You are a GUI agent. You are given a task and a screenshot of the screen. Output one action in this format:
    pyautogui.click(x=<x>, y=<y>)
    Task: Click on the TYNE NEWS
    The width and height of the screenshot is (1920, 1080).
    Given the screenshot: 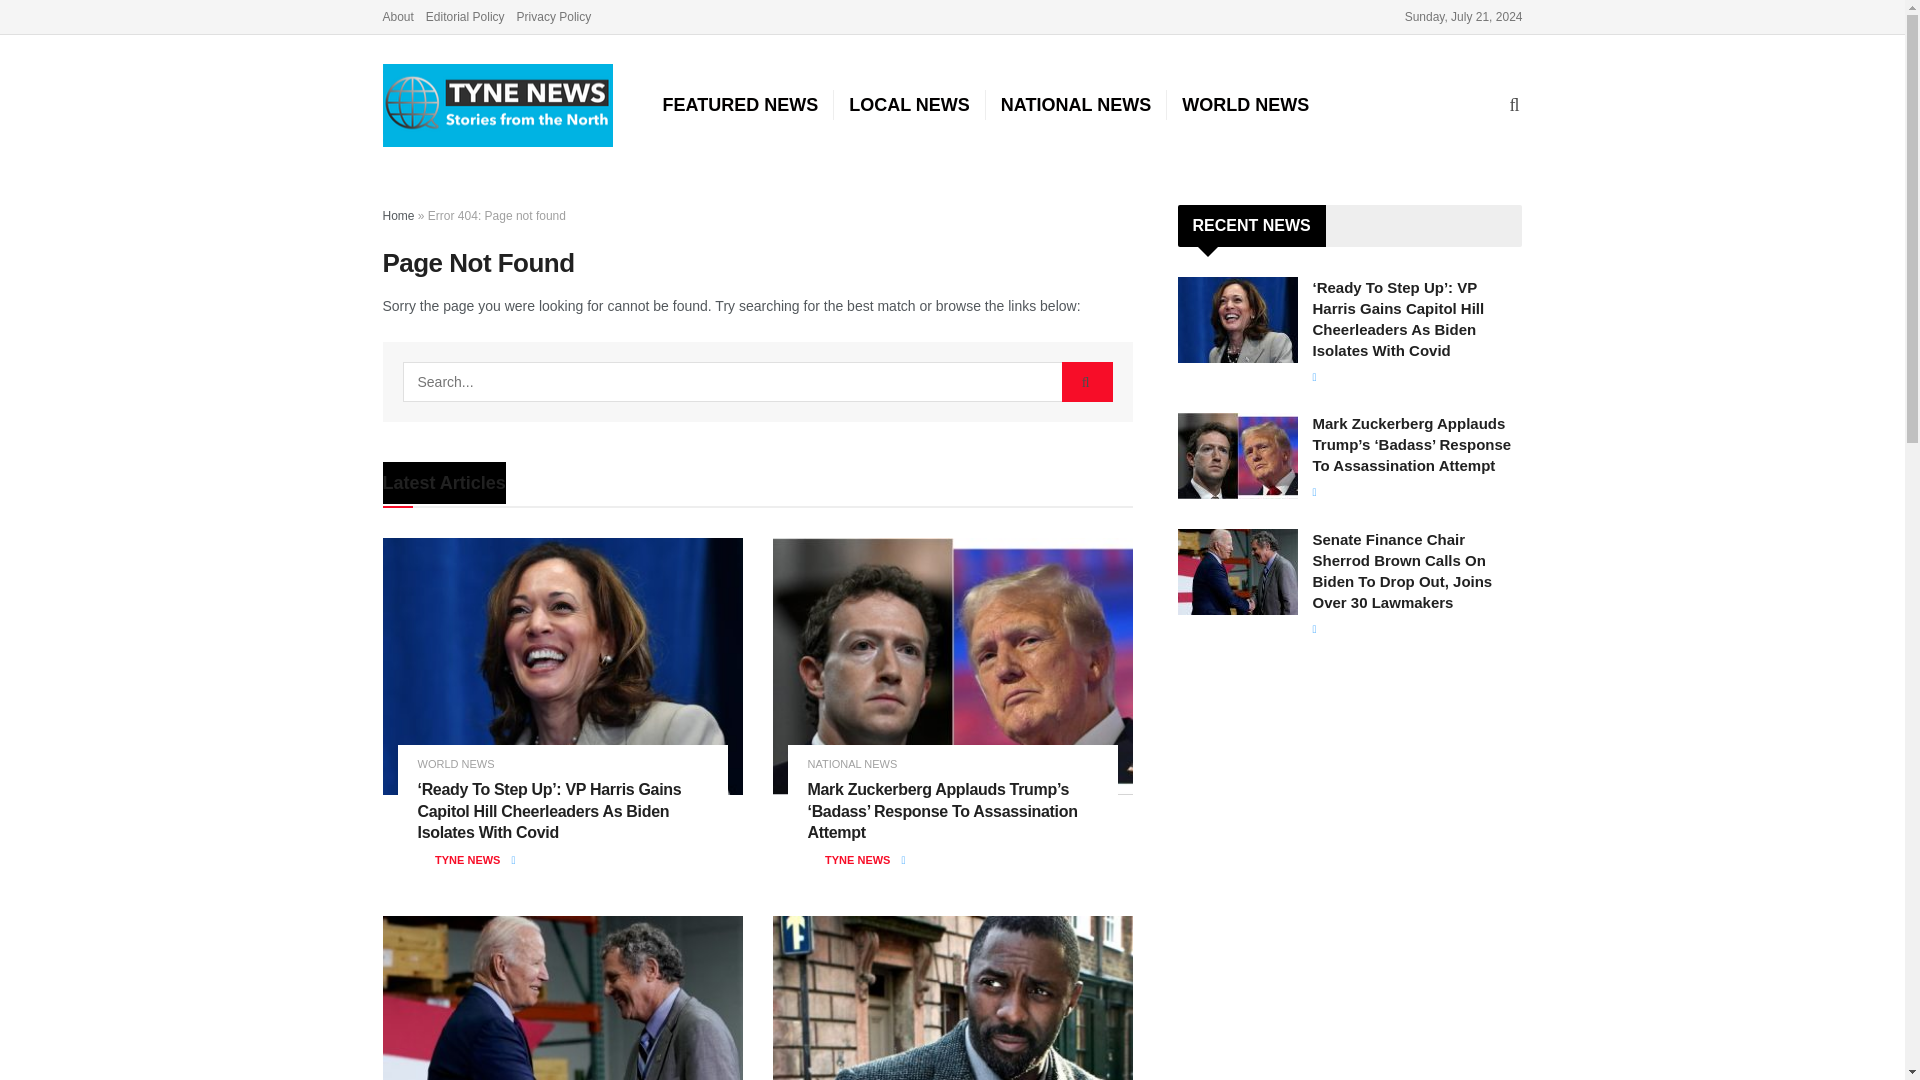 What is the action you would take?
    pyautogui.click(x=858, y=860)
    